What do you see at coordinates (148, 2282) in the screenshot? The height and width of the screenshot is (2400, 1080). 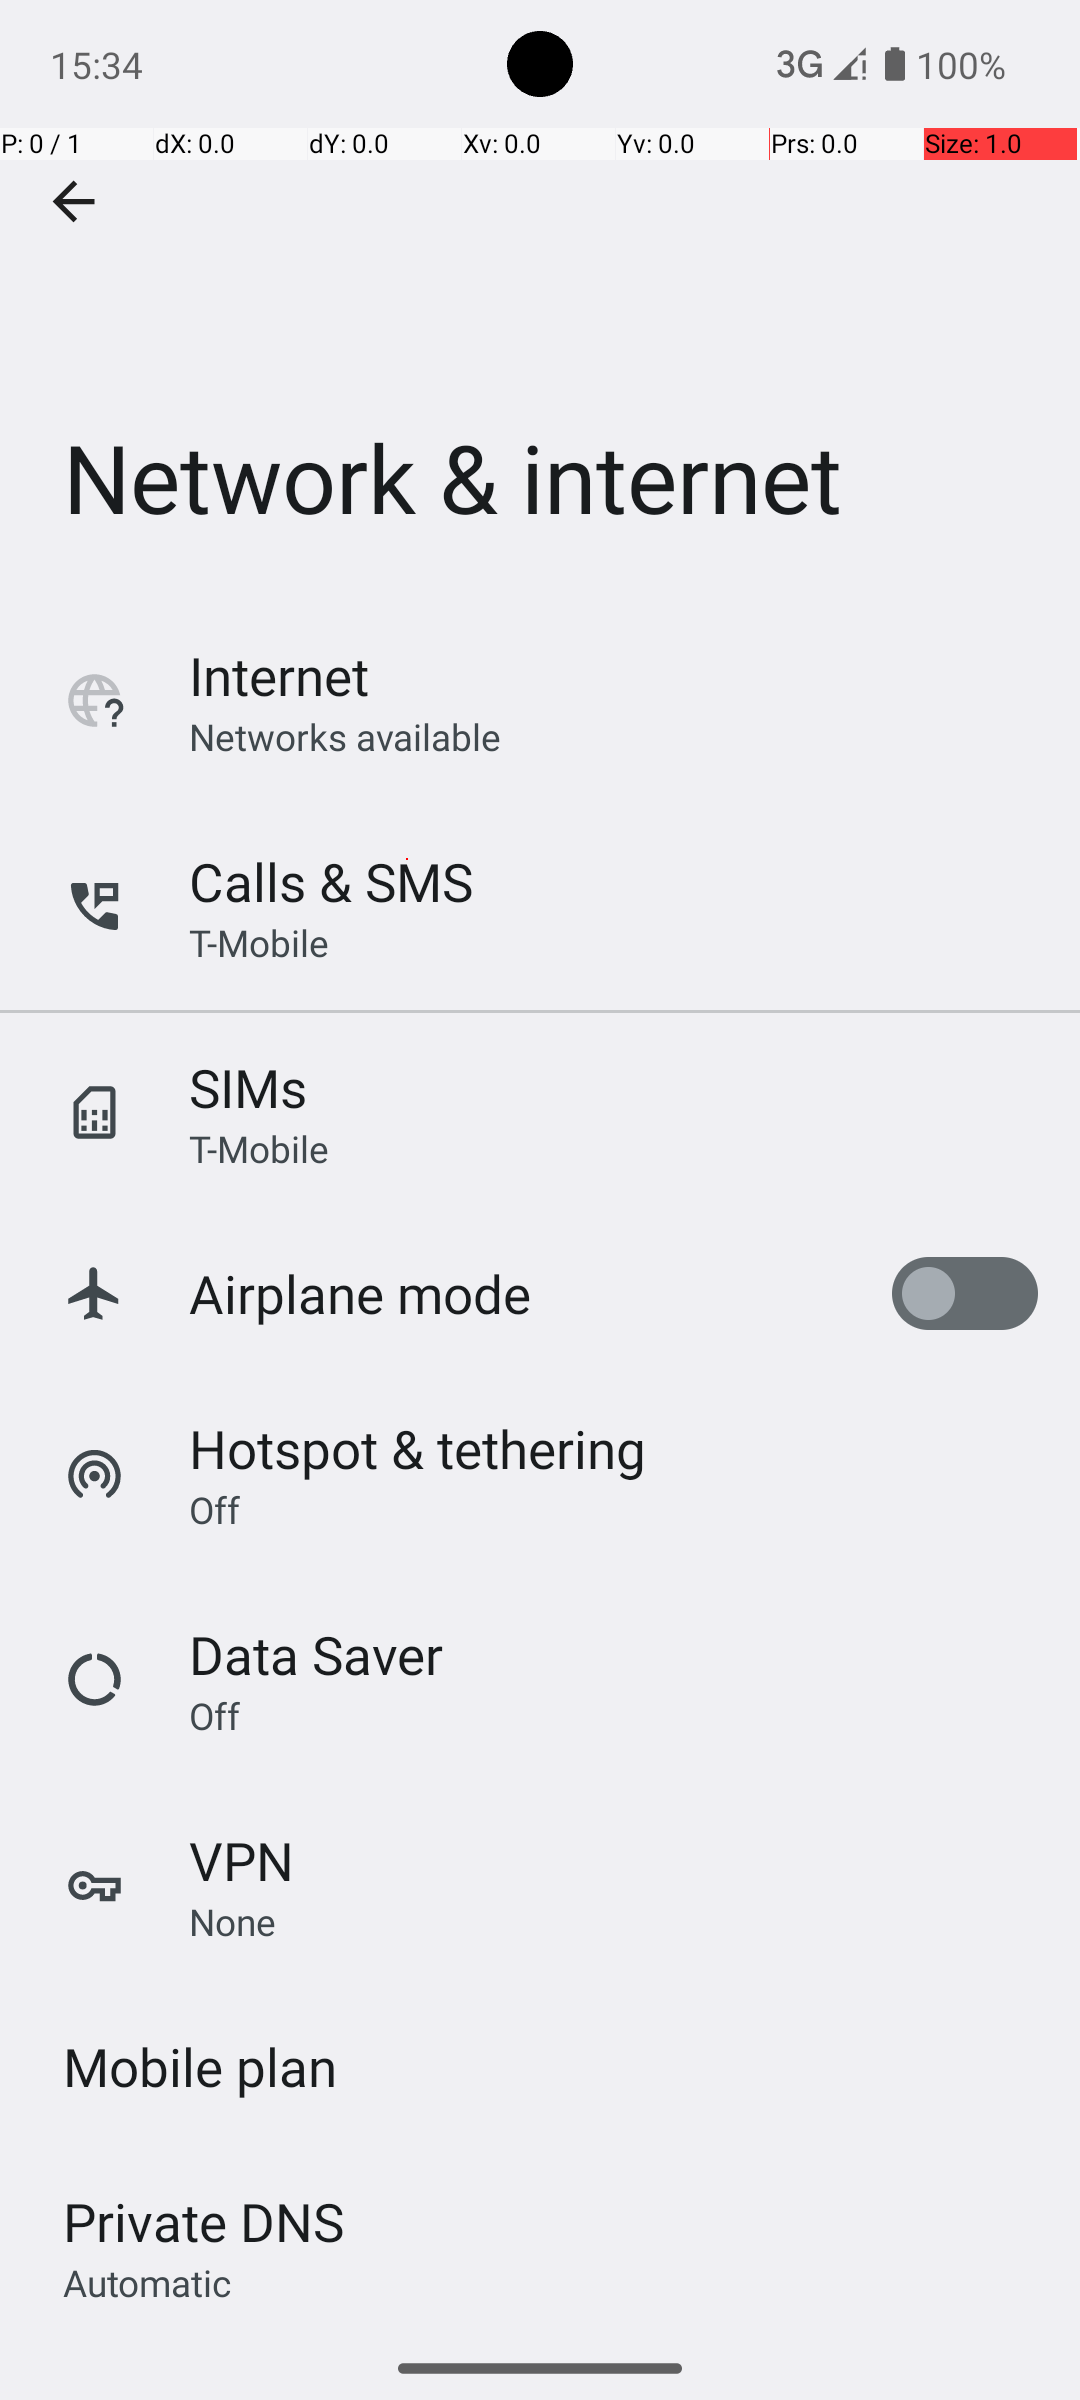 I see `Automatic` at bounding box center [148, 2282].